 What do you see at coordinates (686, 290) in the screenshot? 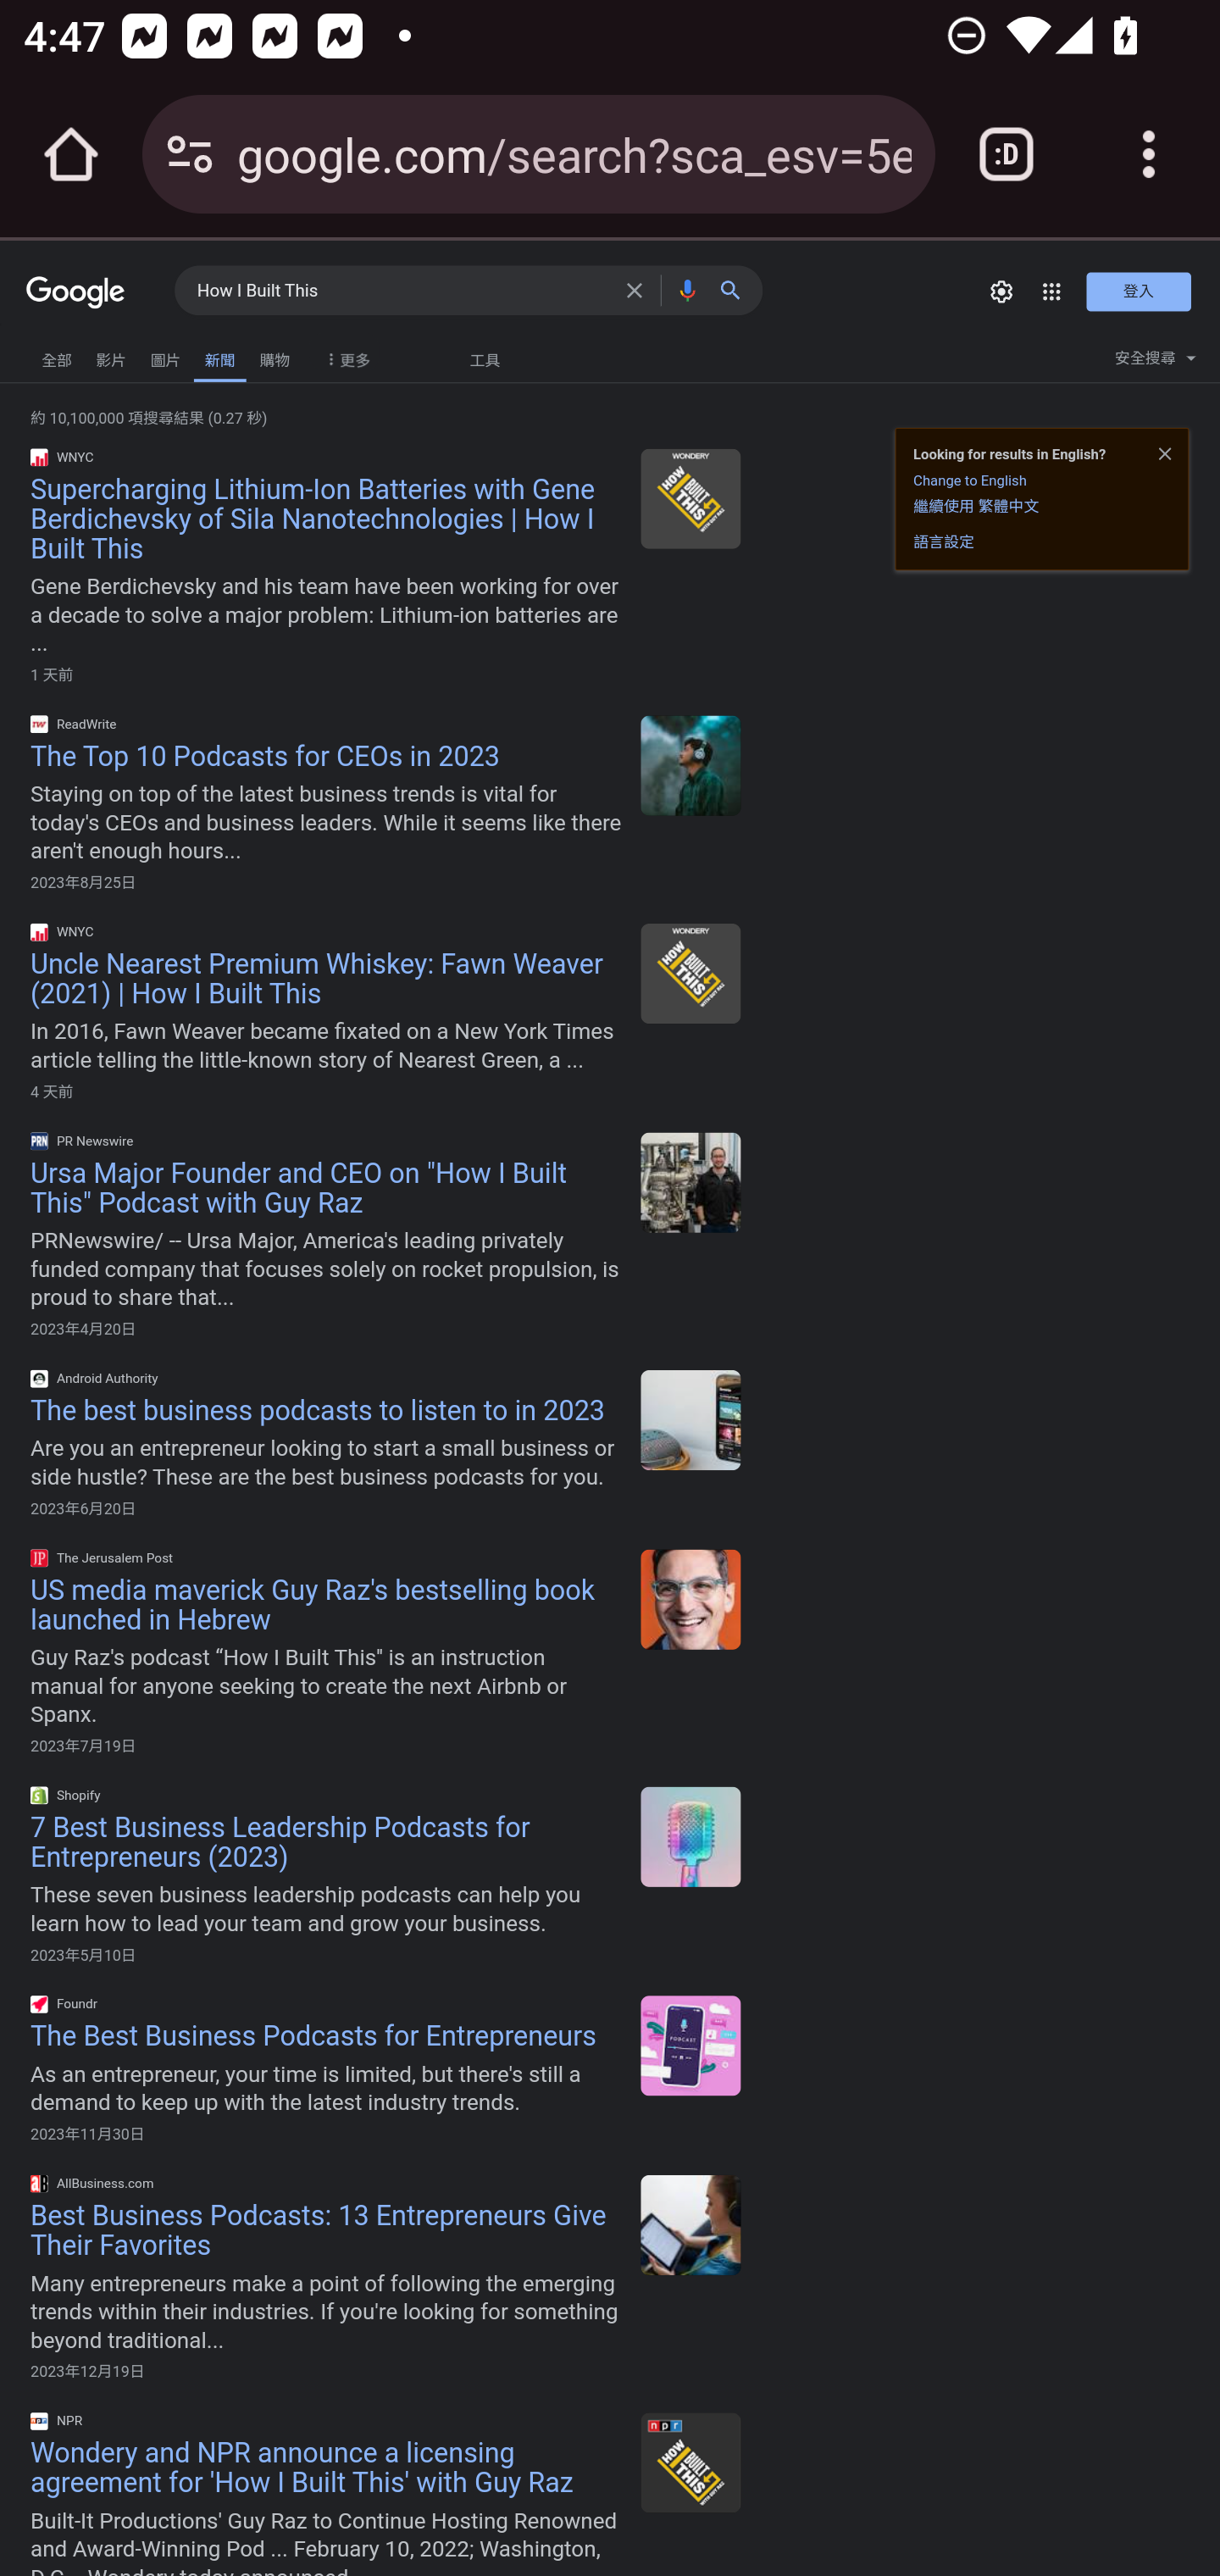
I see `語音搜尋` at bounding box center [686, 290].